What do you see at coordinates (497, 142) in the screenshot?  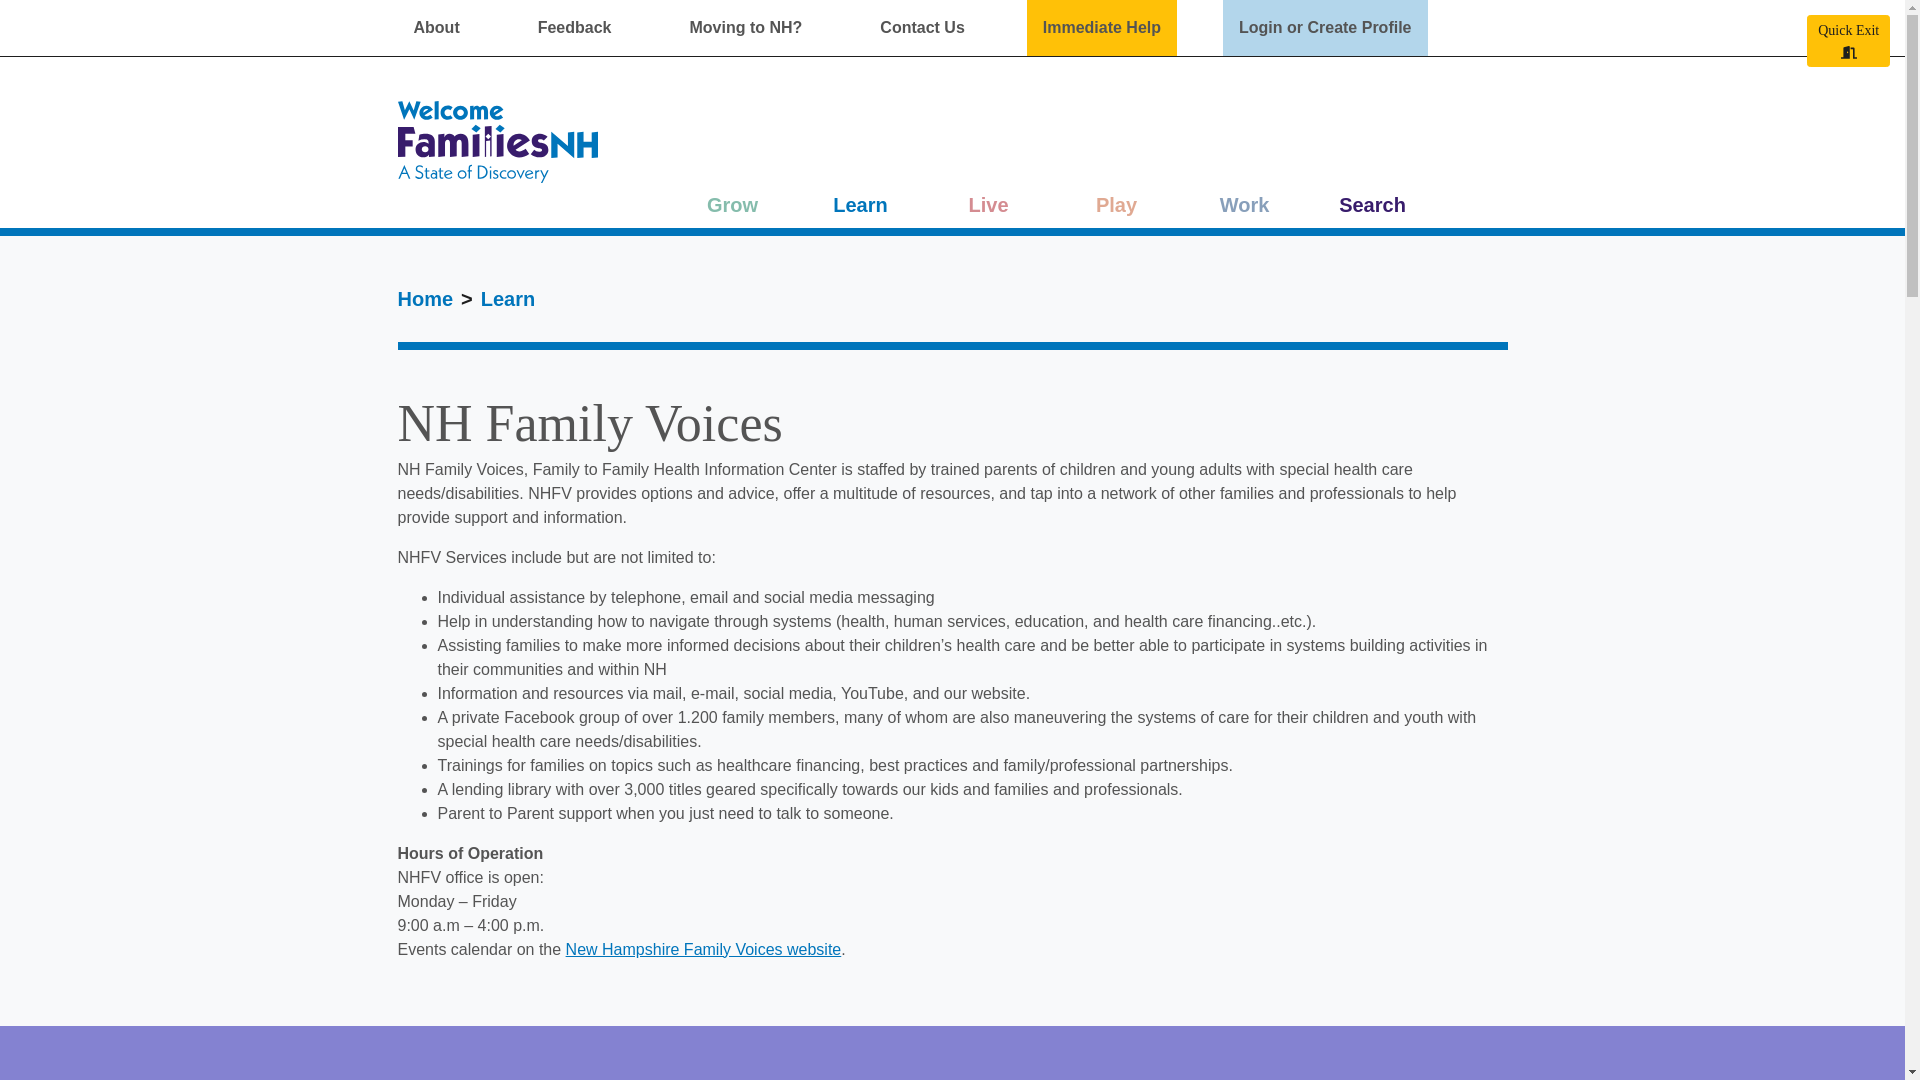 I see `Welcome Families New Hampshire: State of Discovery` at bounding box center [497, 142].